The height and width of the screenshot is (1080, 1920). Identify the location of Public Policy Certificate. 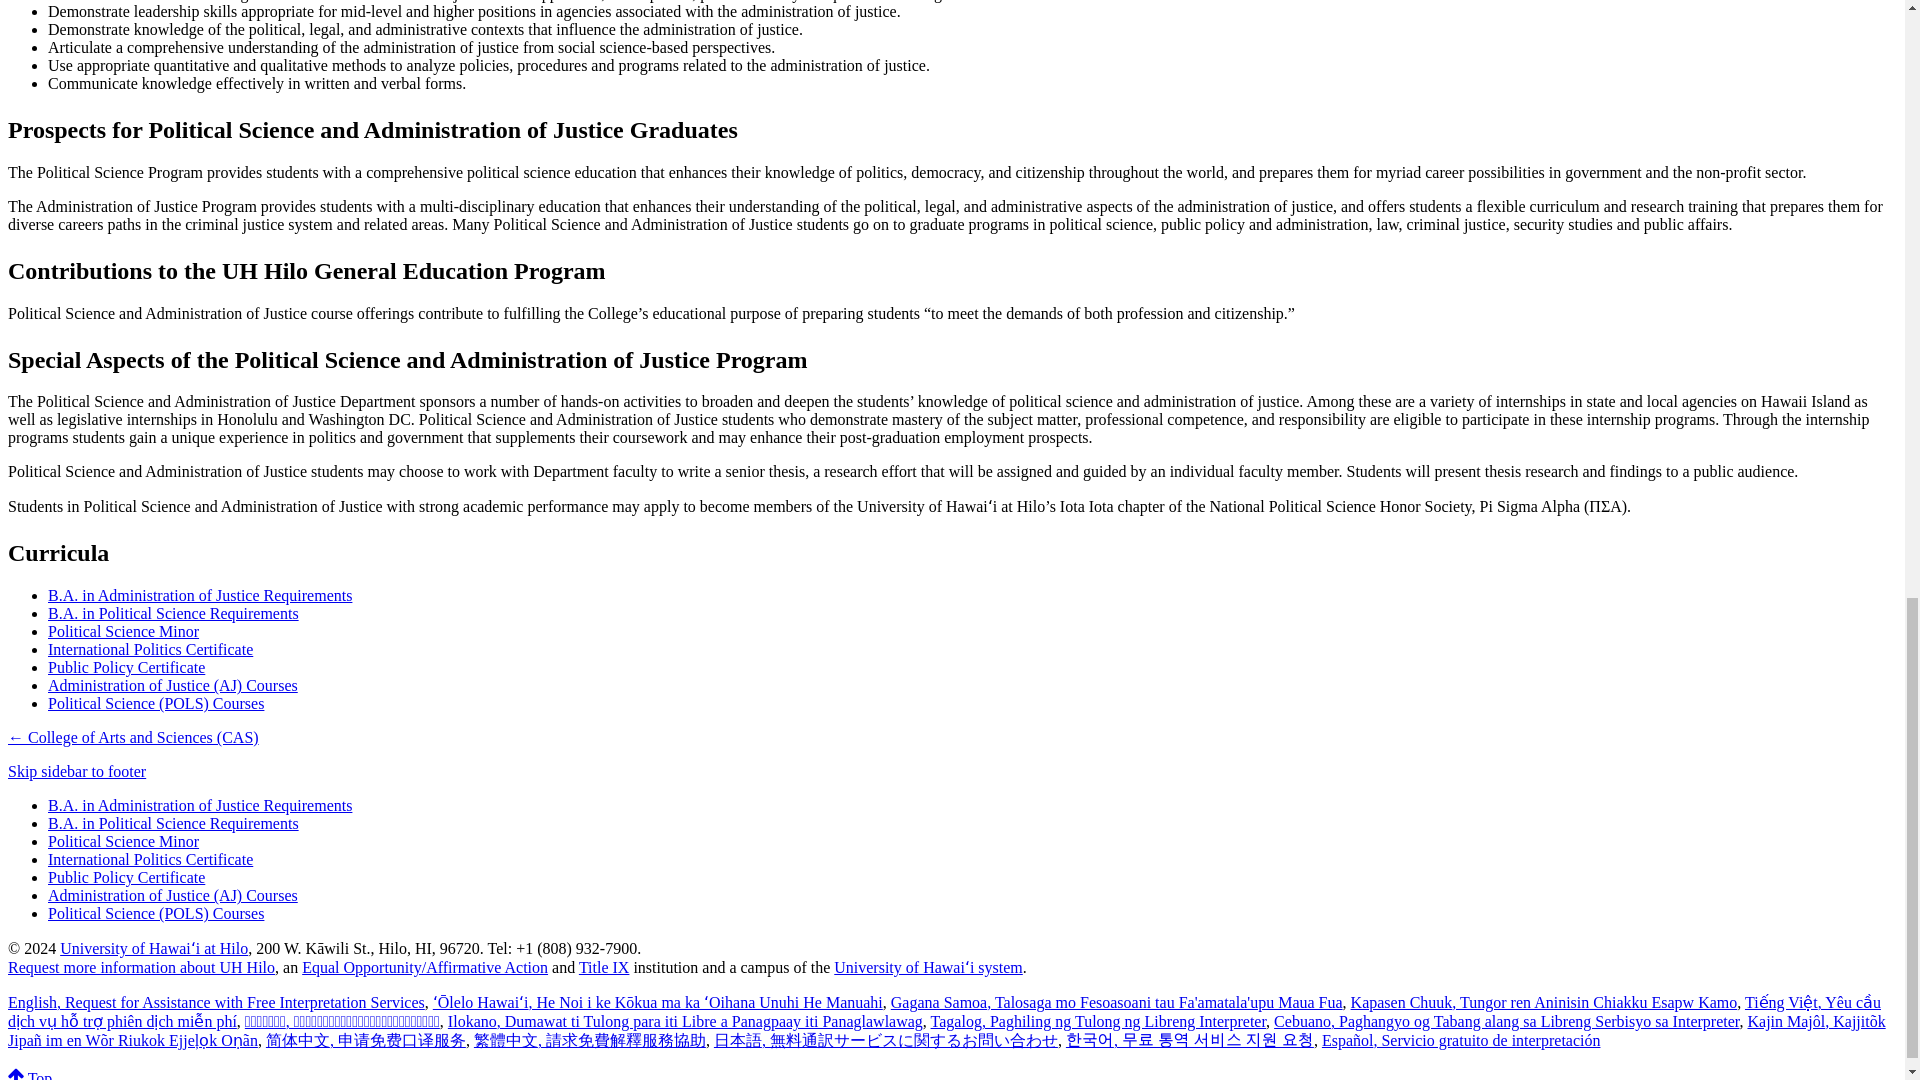
(126, 667).